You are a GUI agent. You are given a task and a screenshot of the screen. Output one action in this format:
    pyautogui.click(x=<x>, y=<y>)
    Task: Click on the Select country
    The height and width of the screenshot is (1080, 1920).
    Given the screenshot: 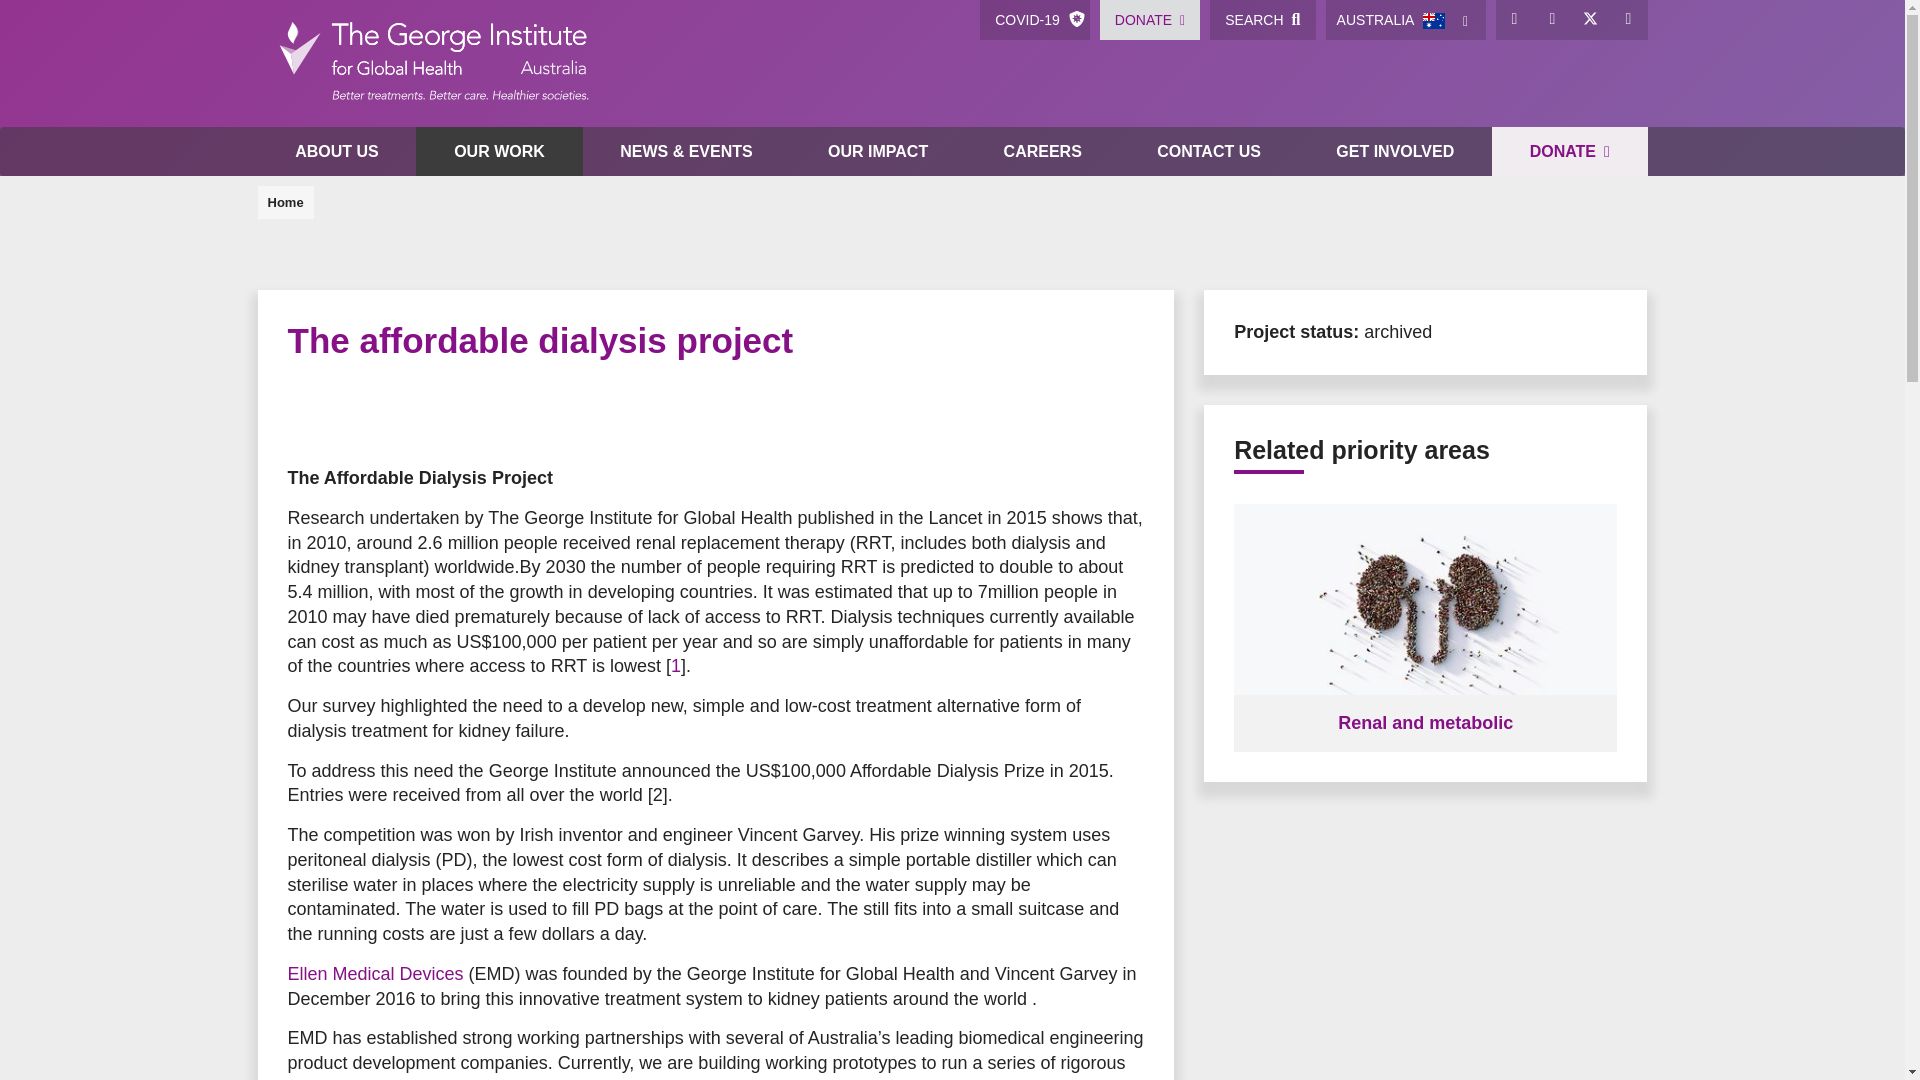 What is the action you would take?
    pyautogui.click(x=1466, y=20)
    